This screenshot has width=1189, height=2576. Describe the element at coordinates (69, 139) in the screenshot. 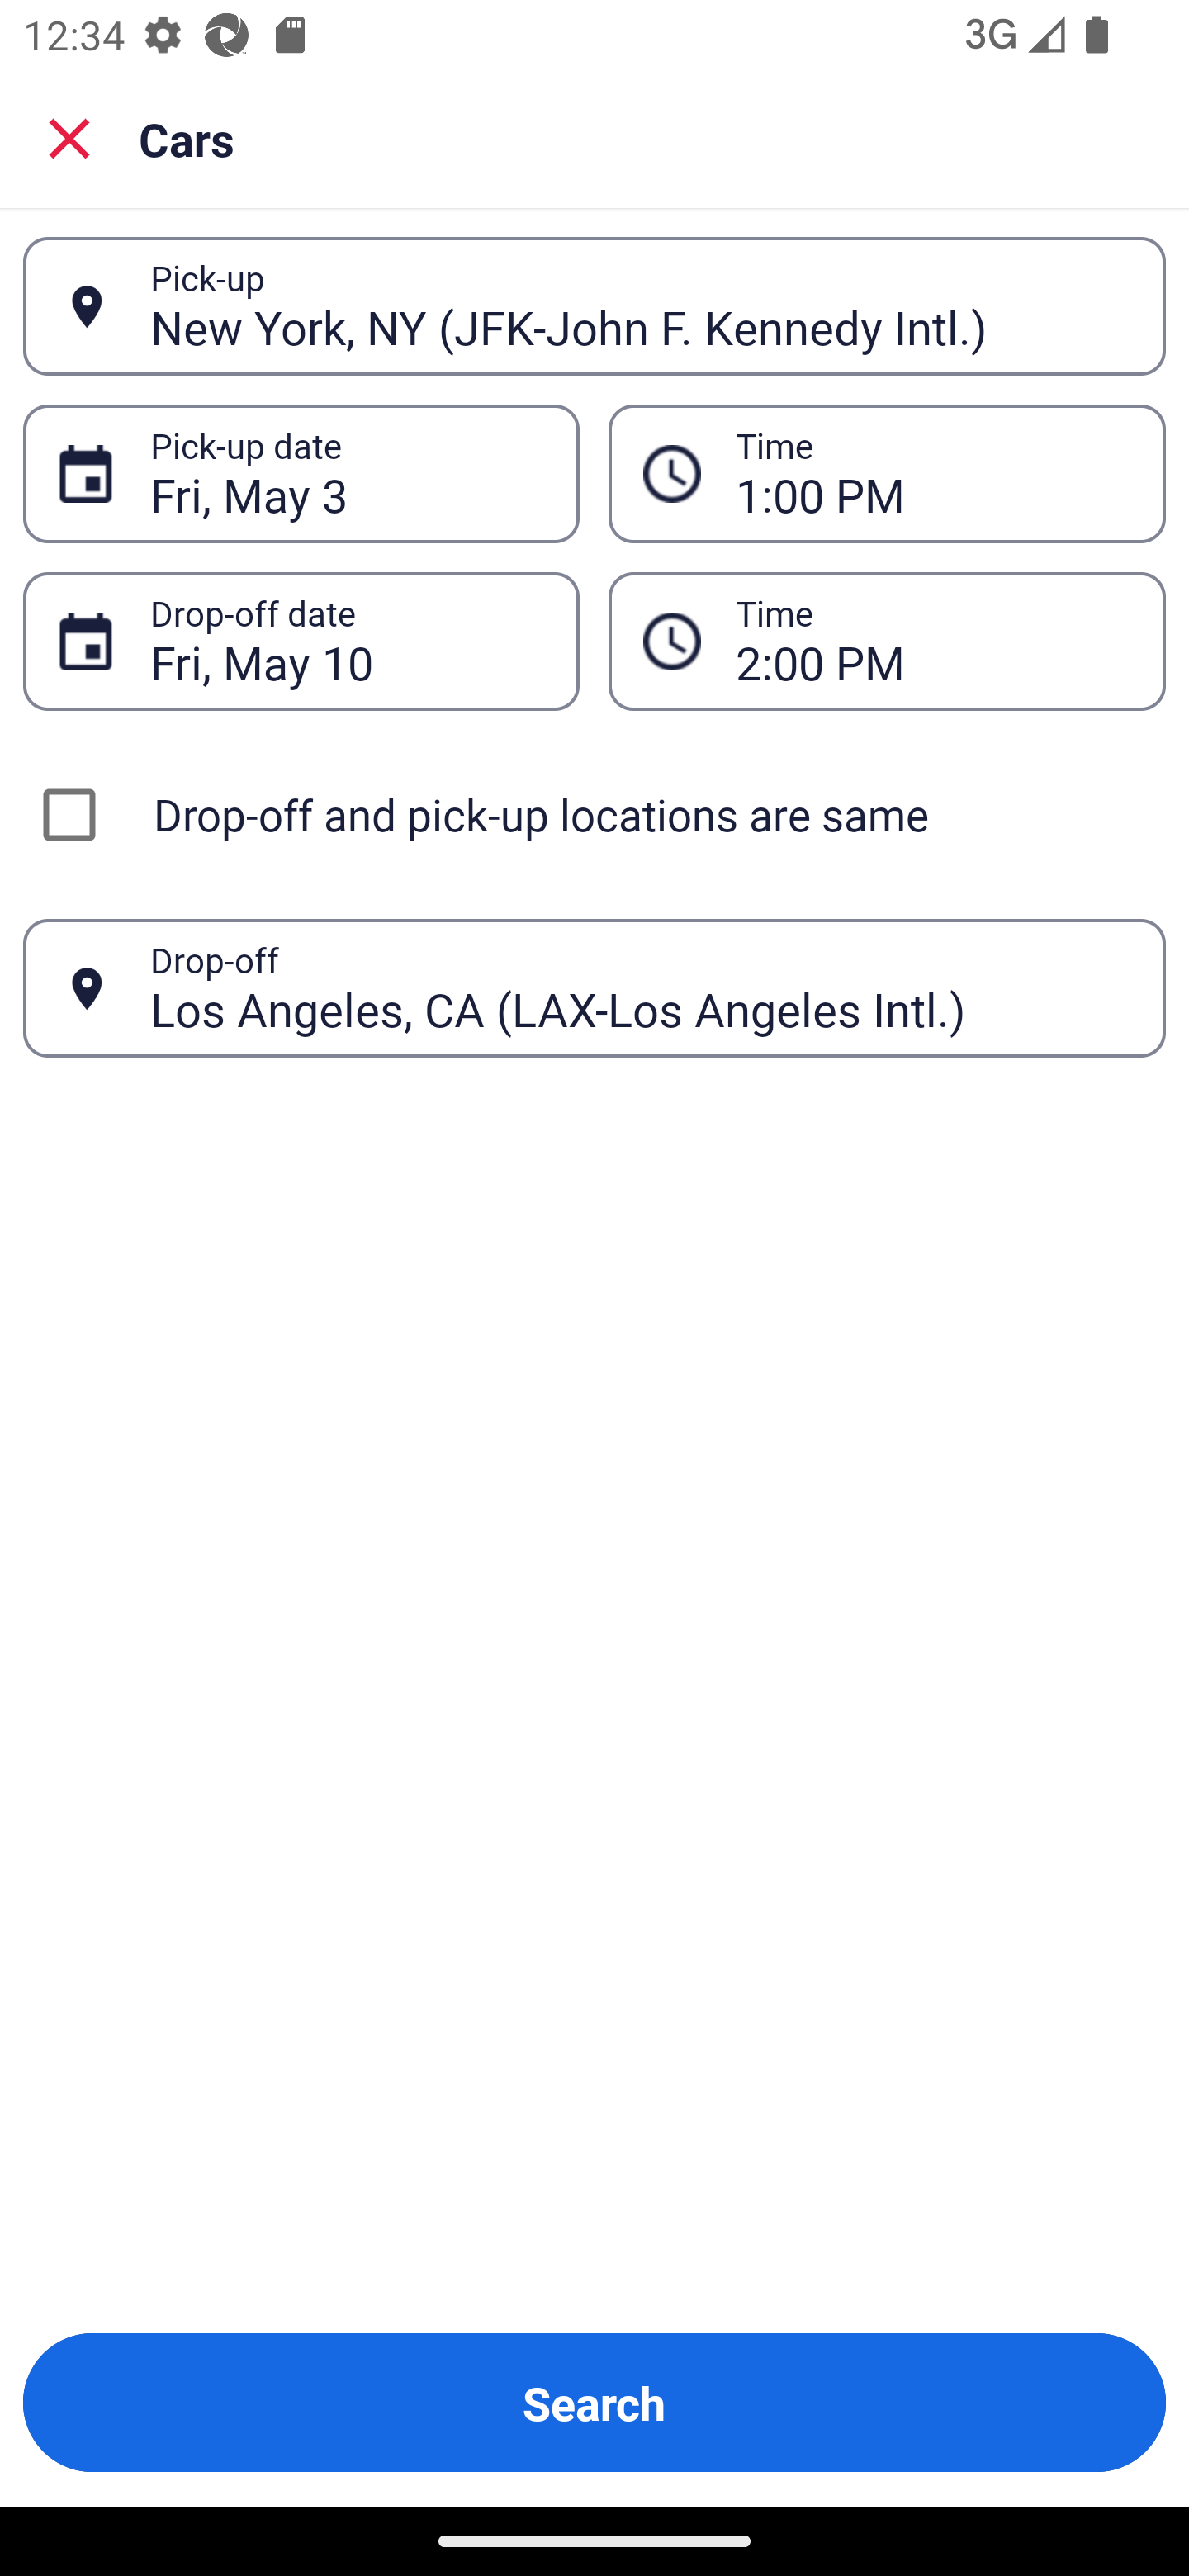

I see `Close search screen` at that location.